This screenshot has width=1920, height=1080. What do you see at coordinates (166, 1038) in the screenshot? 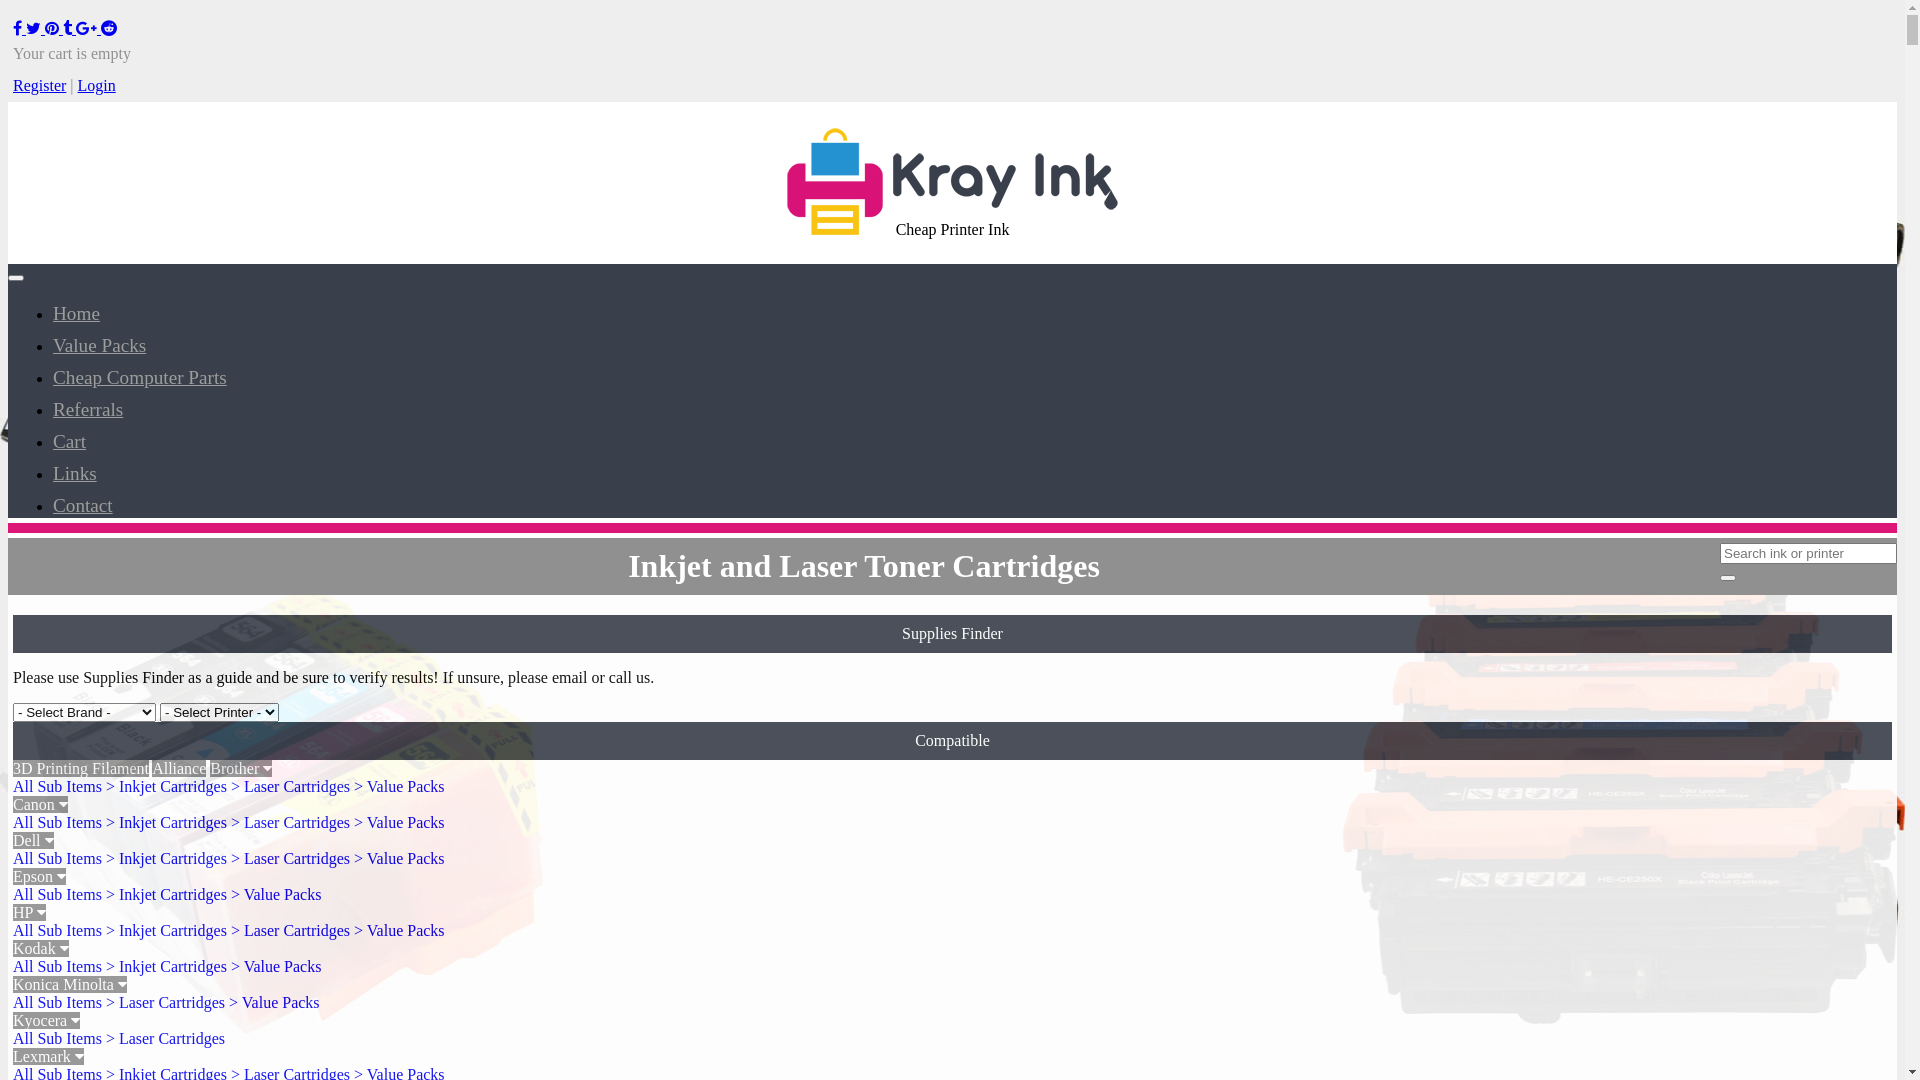
I see `> Laser Cartridges` at bounding box center [166, 1038].